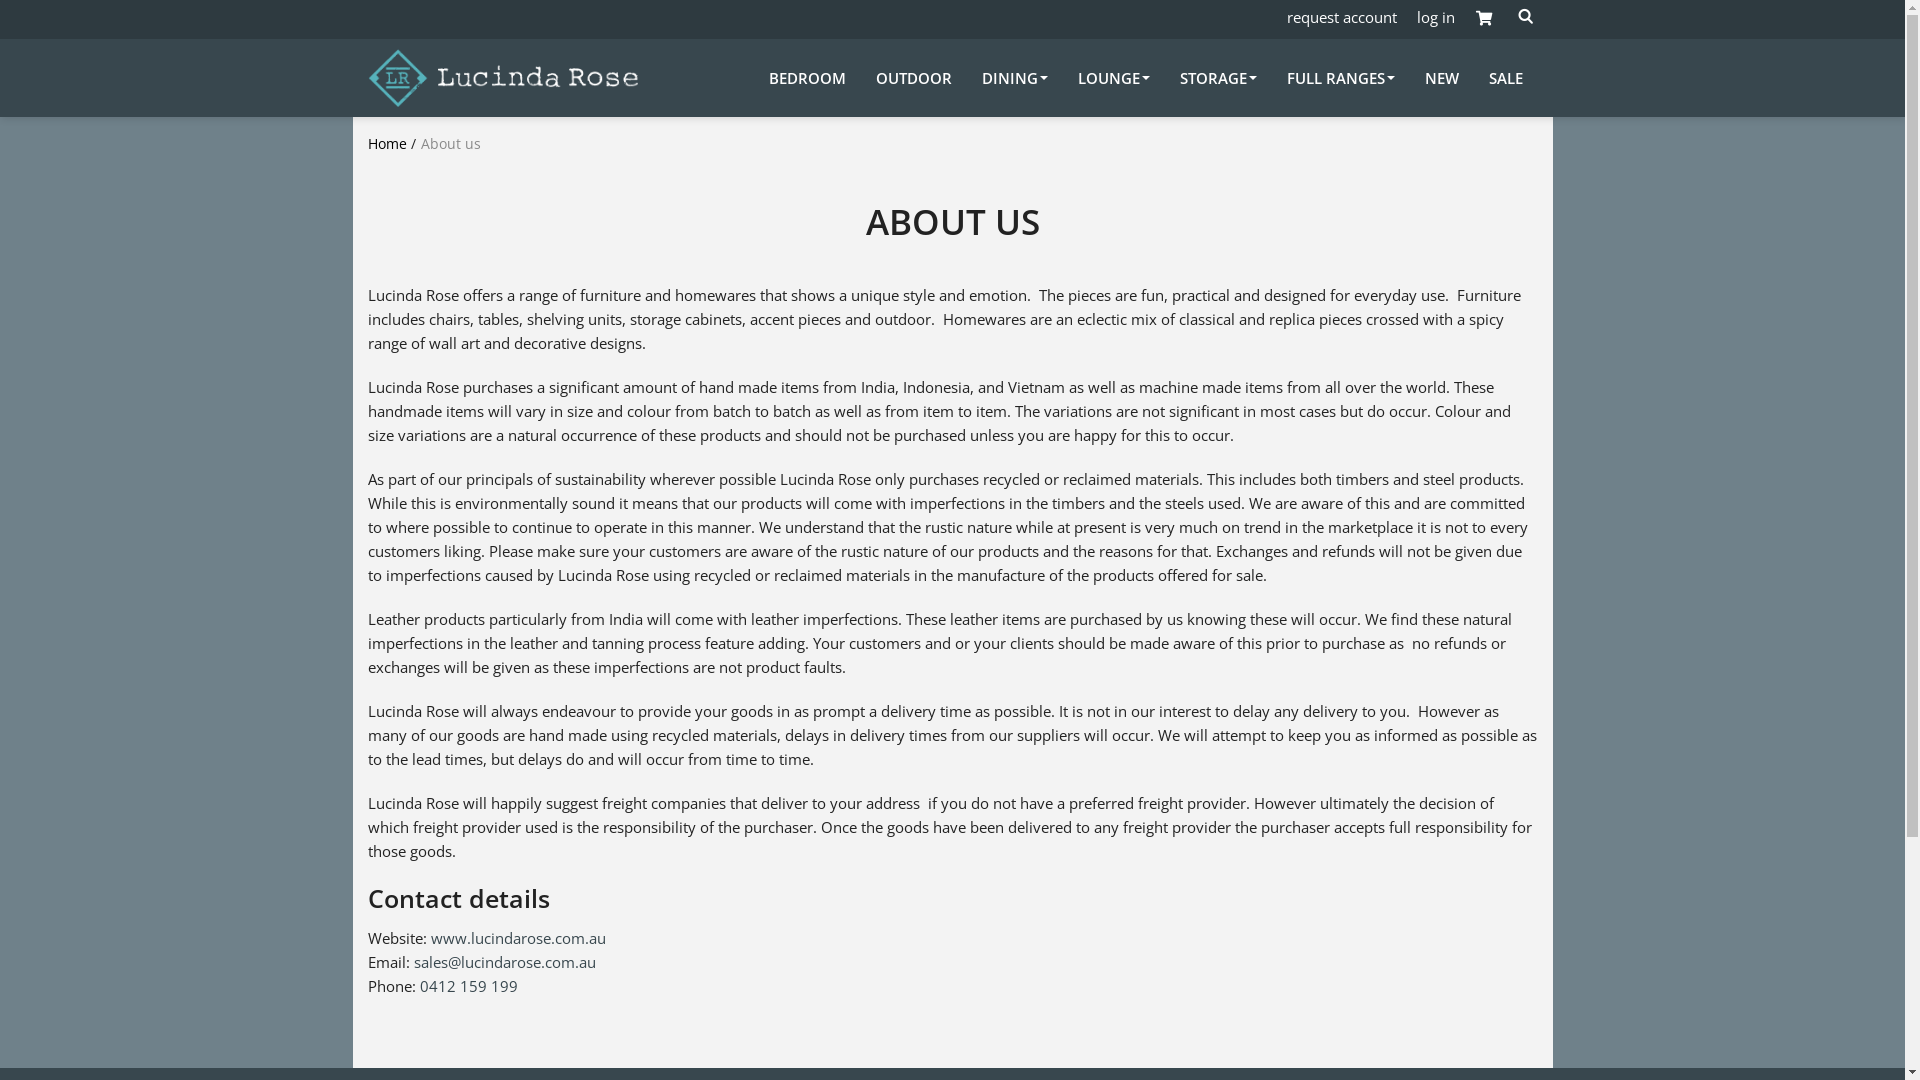  What do you see at coordinates (388, 144) in the screenshot?
I see `Home` at bounding box center [388, 144].